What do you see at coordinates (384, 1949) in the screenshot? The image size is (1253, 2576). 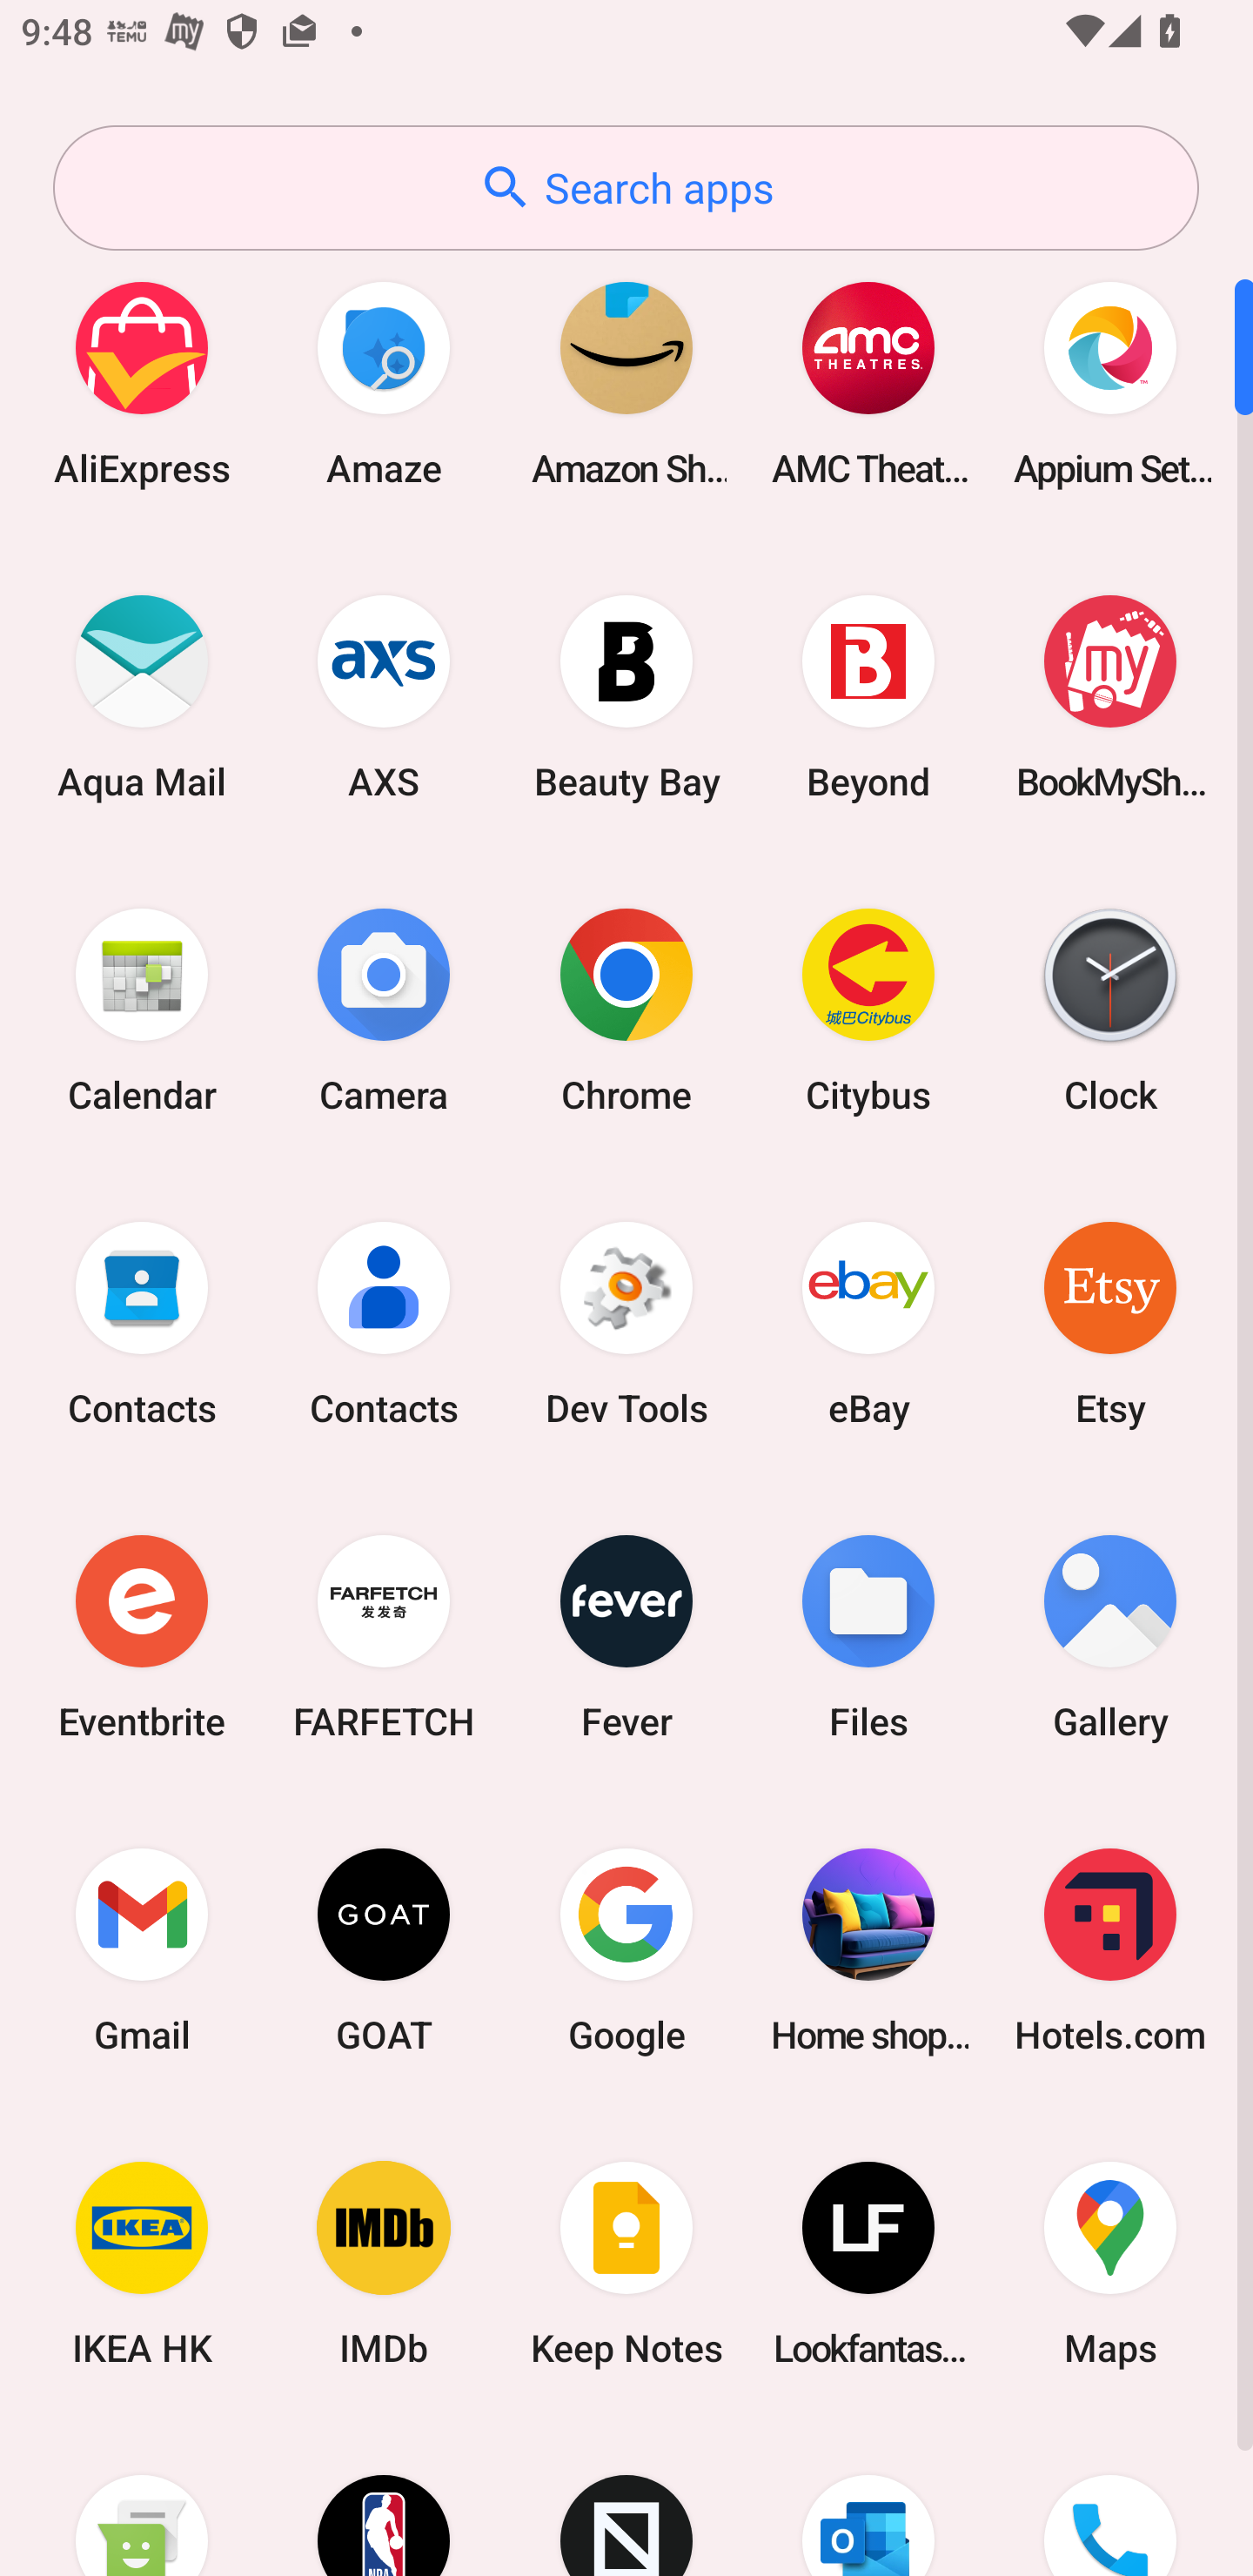 I see `GOAT` at bounding box center [384, 1949].